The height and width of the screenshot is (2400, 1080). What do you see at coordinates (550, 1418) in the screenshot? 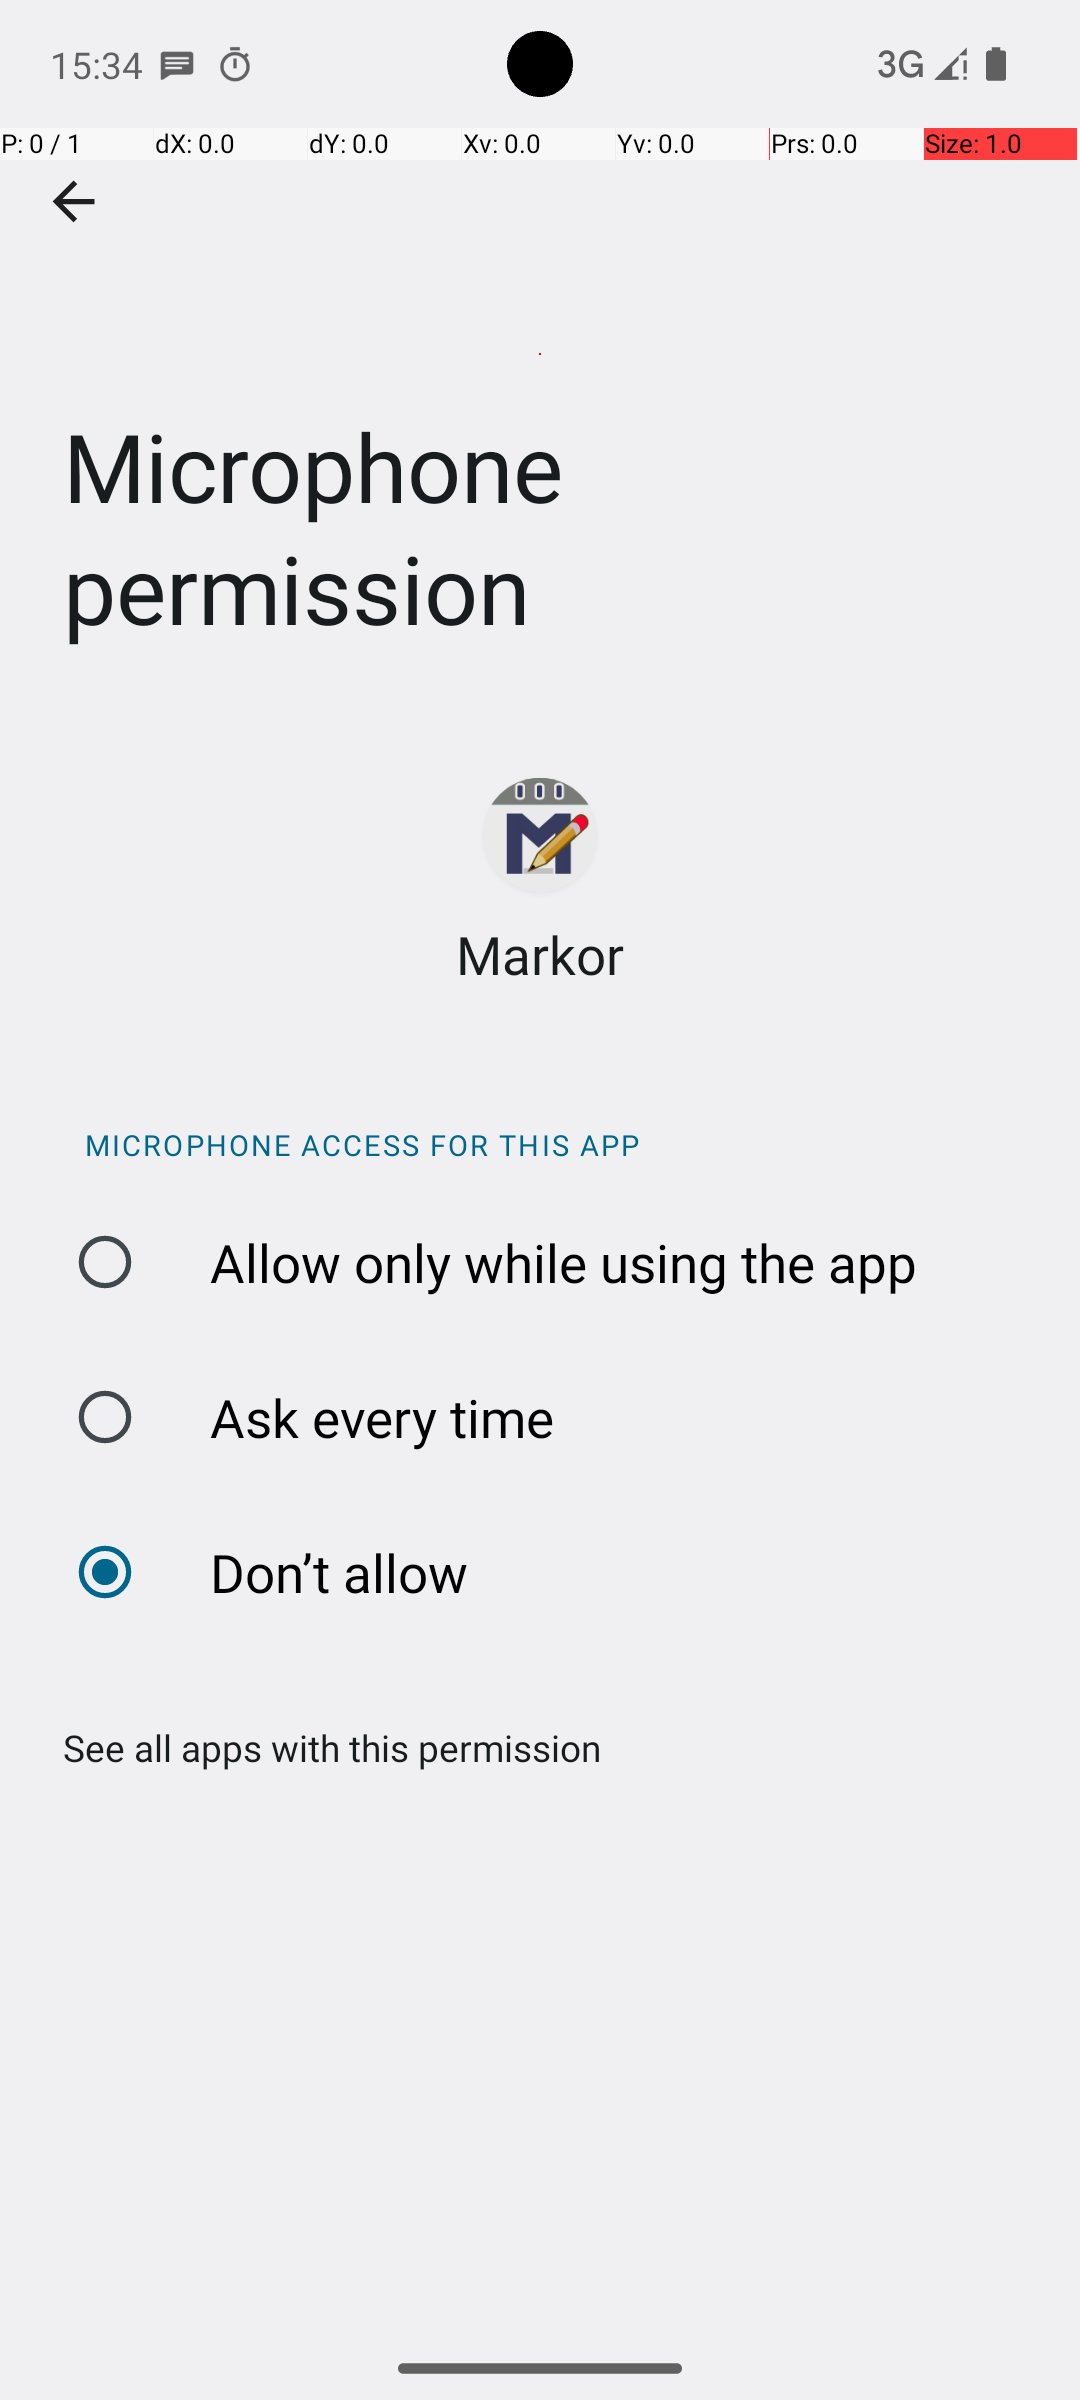
I see `Ask every time` at bounding box center [550, 1418].